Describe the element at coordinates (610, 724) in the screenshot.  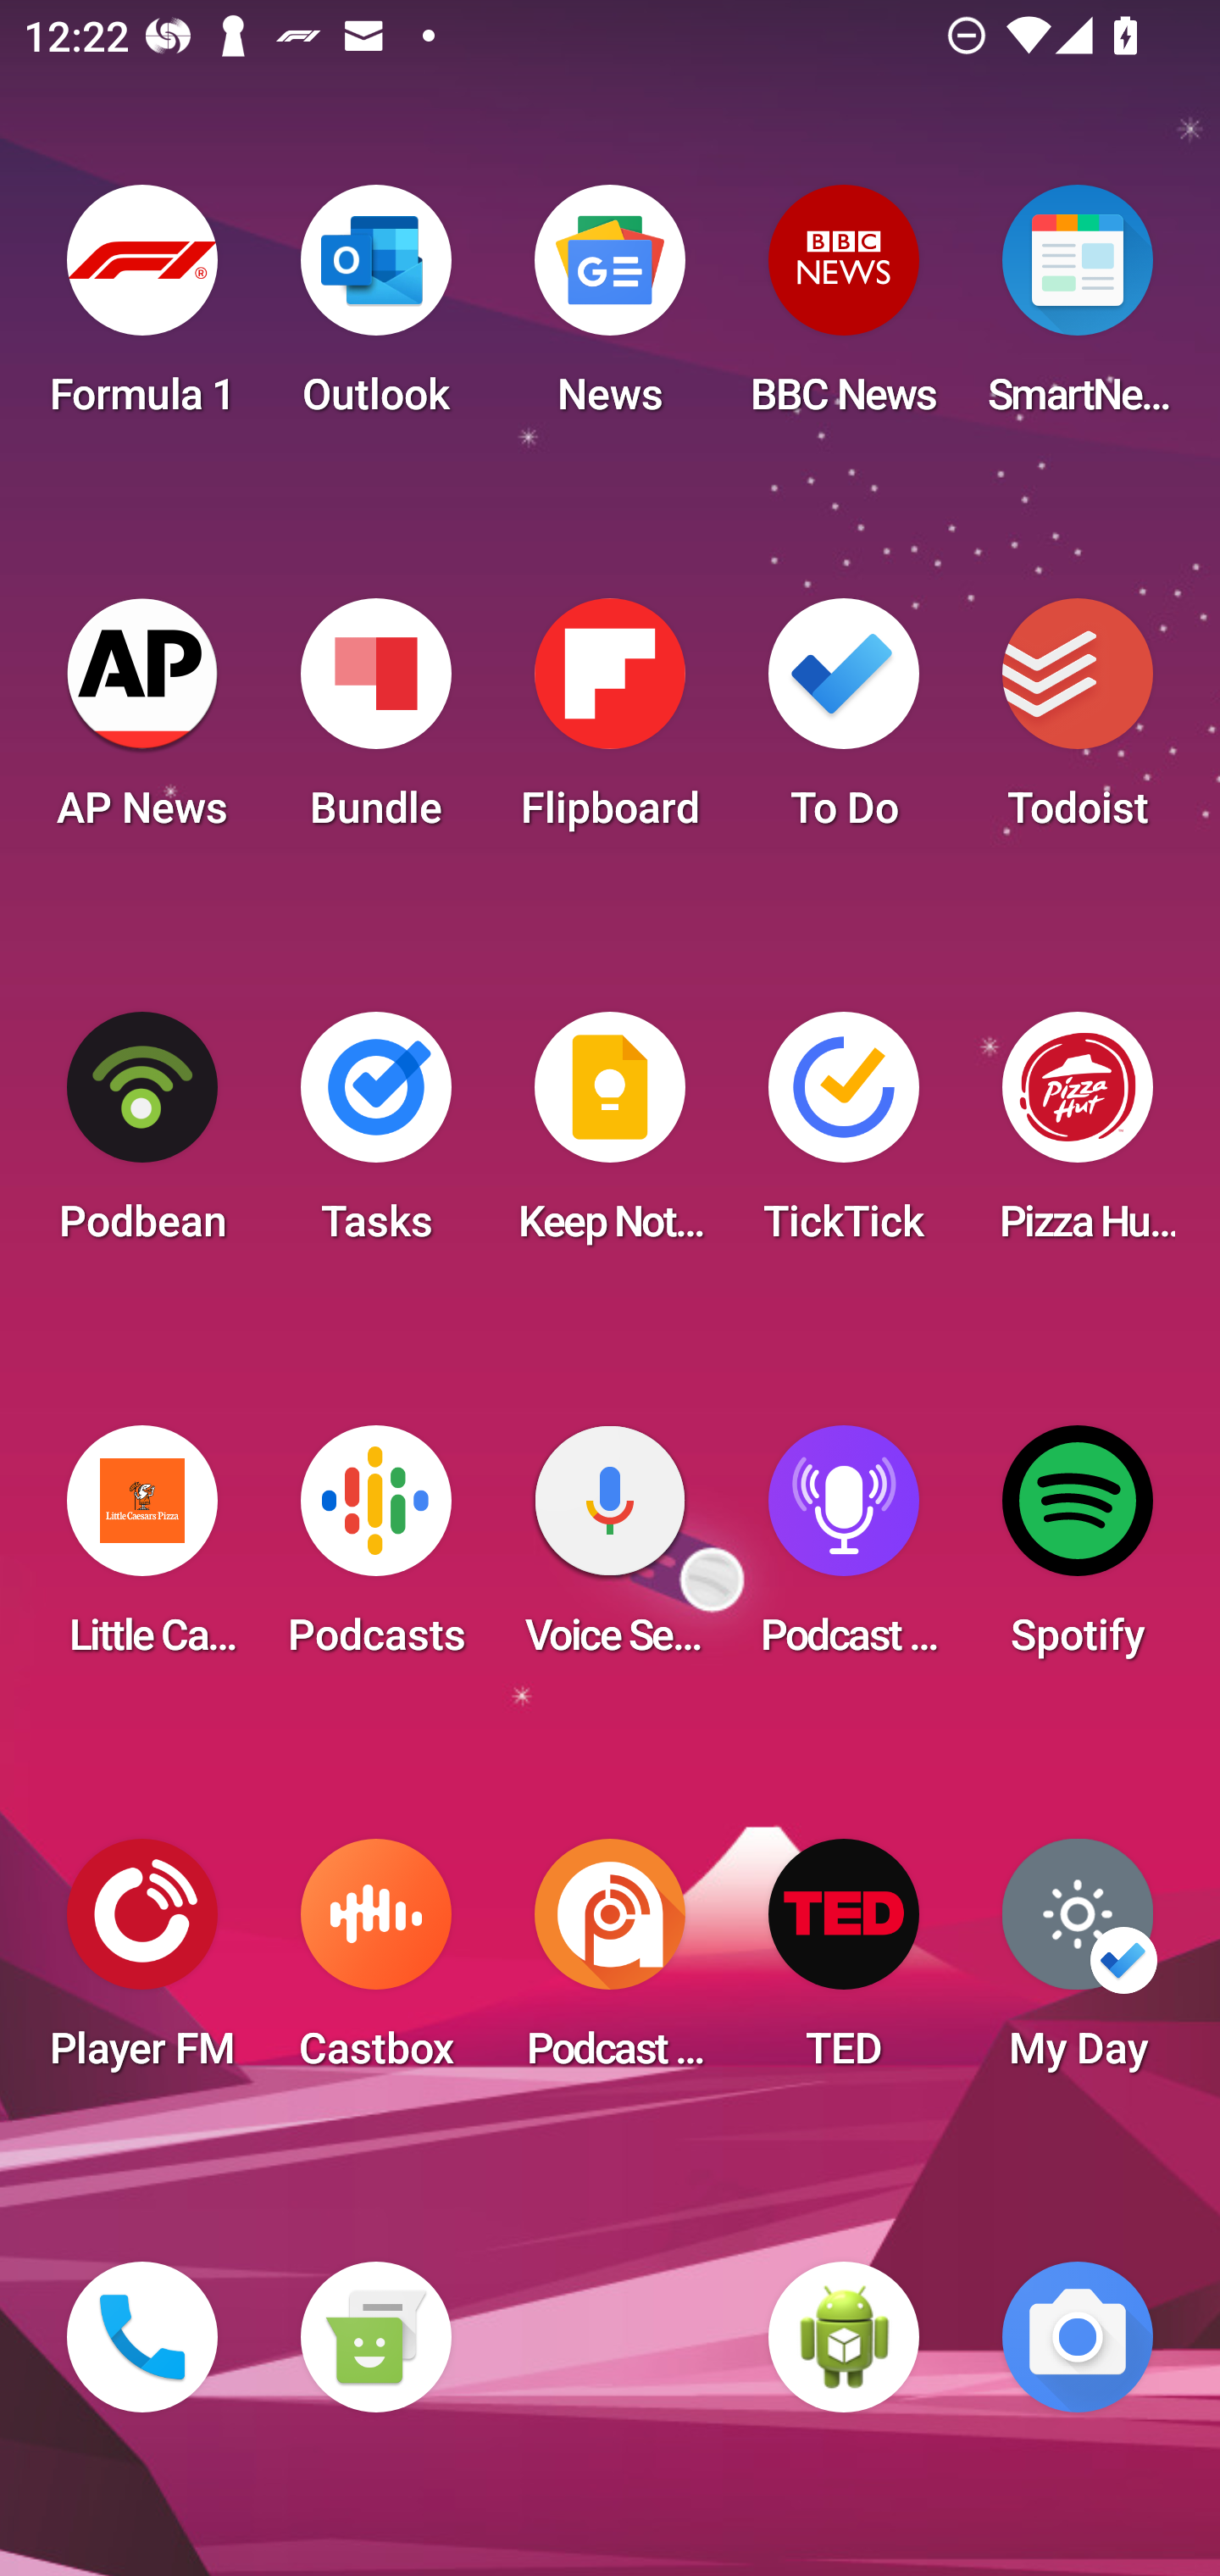
I see `Flipboard` at that location.